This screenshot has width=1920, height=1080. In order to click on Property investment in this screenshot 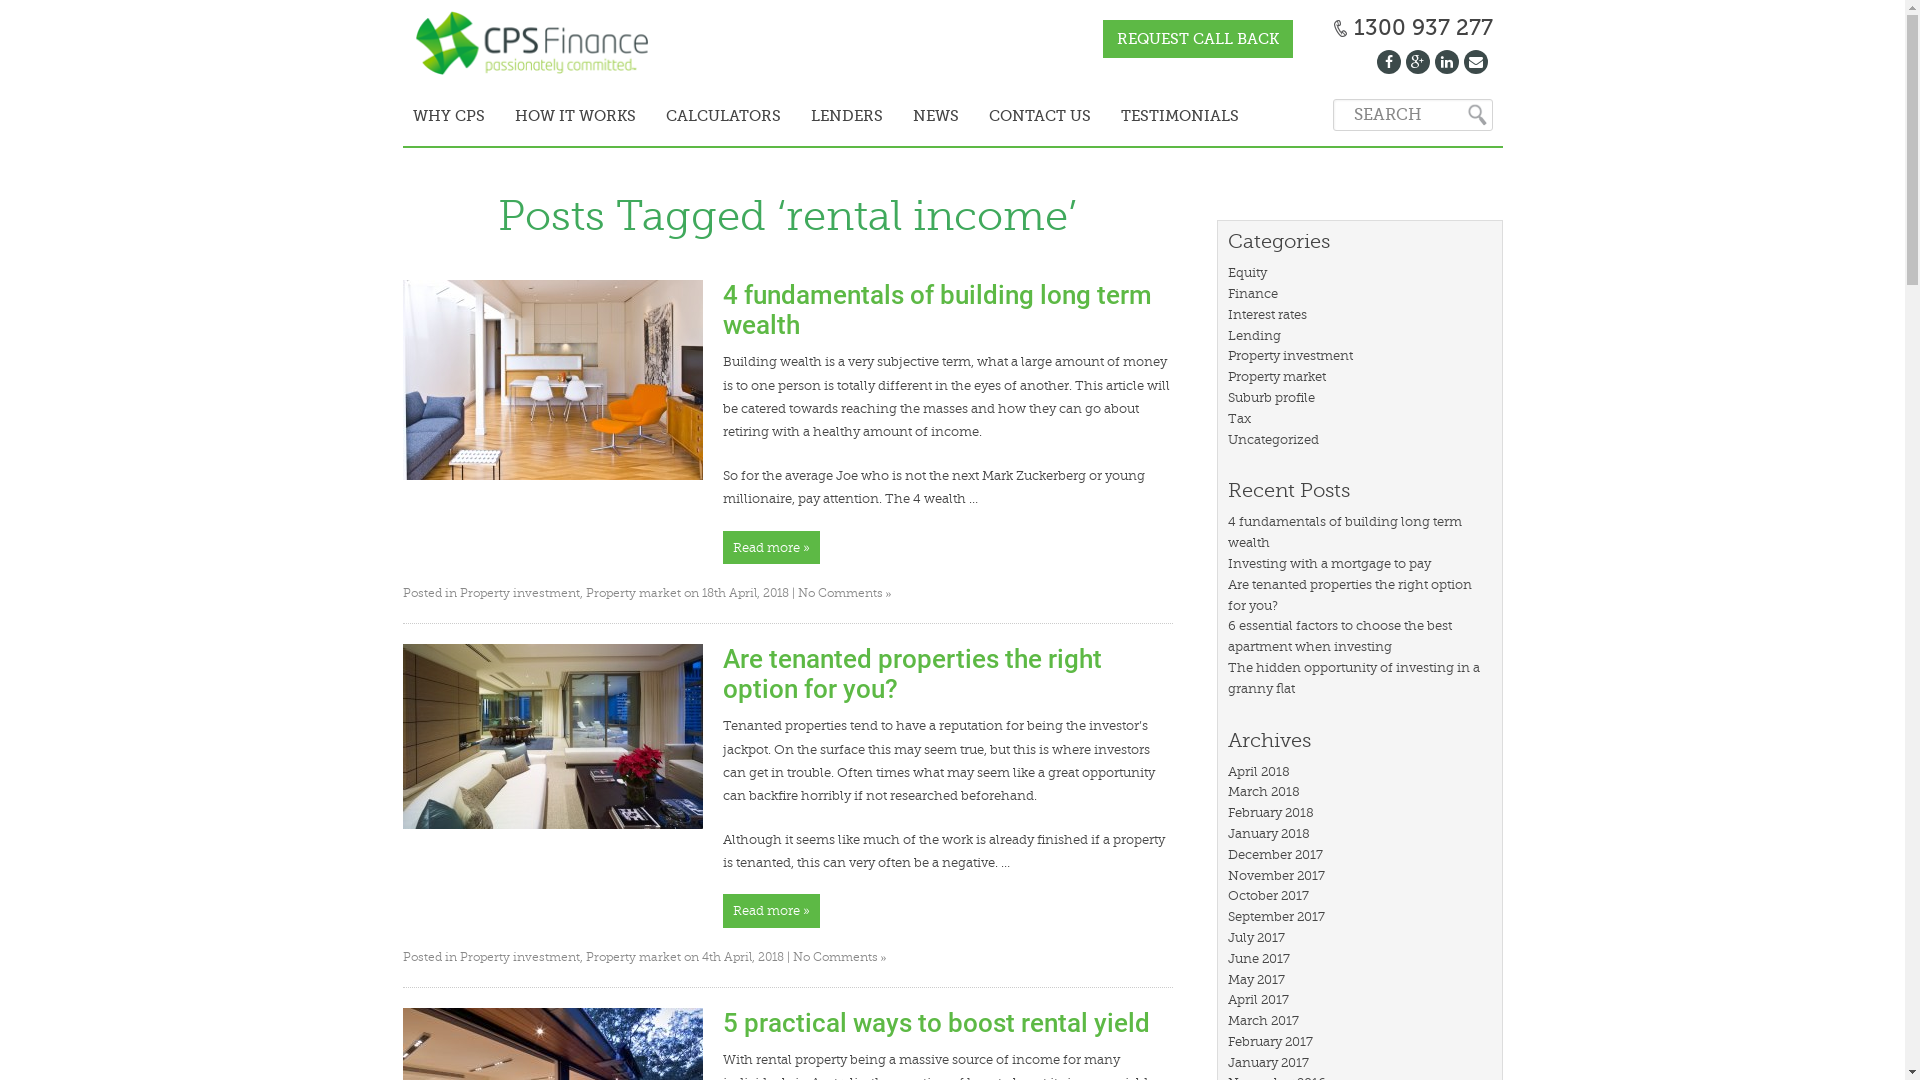, I will do `click(520, 957)`.